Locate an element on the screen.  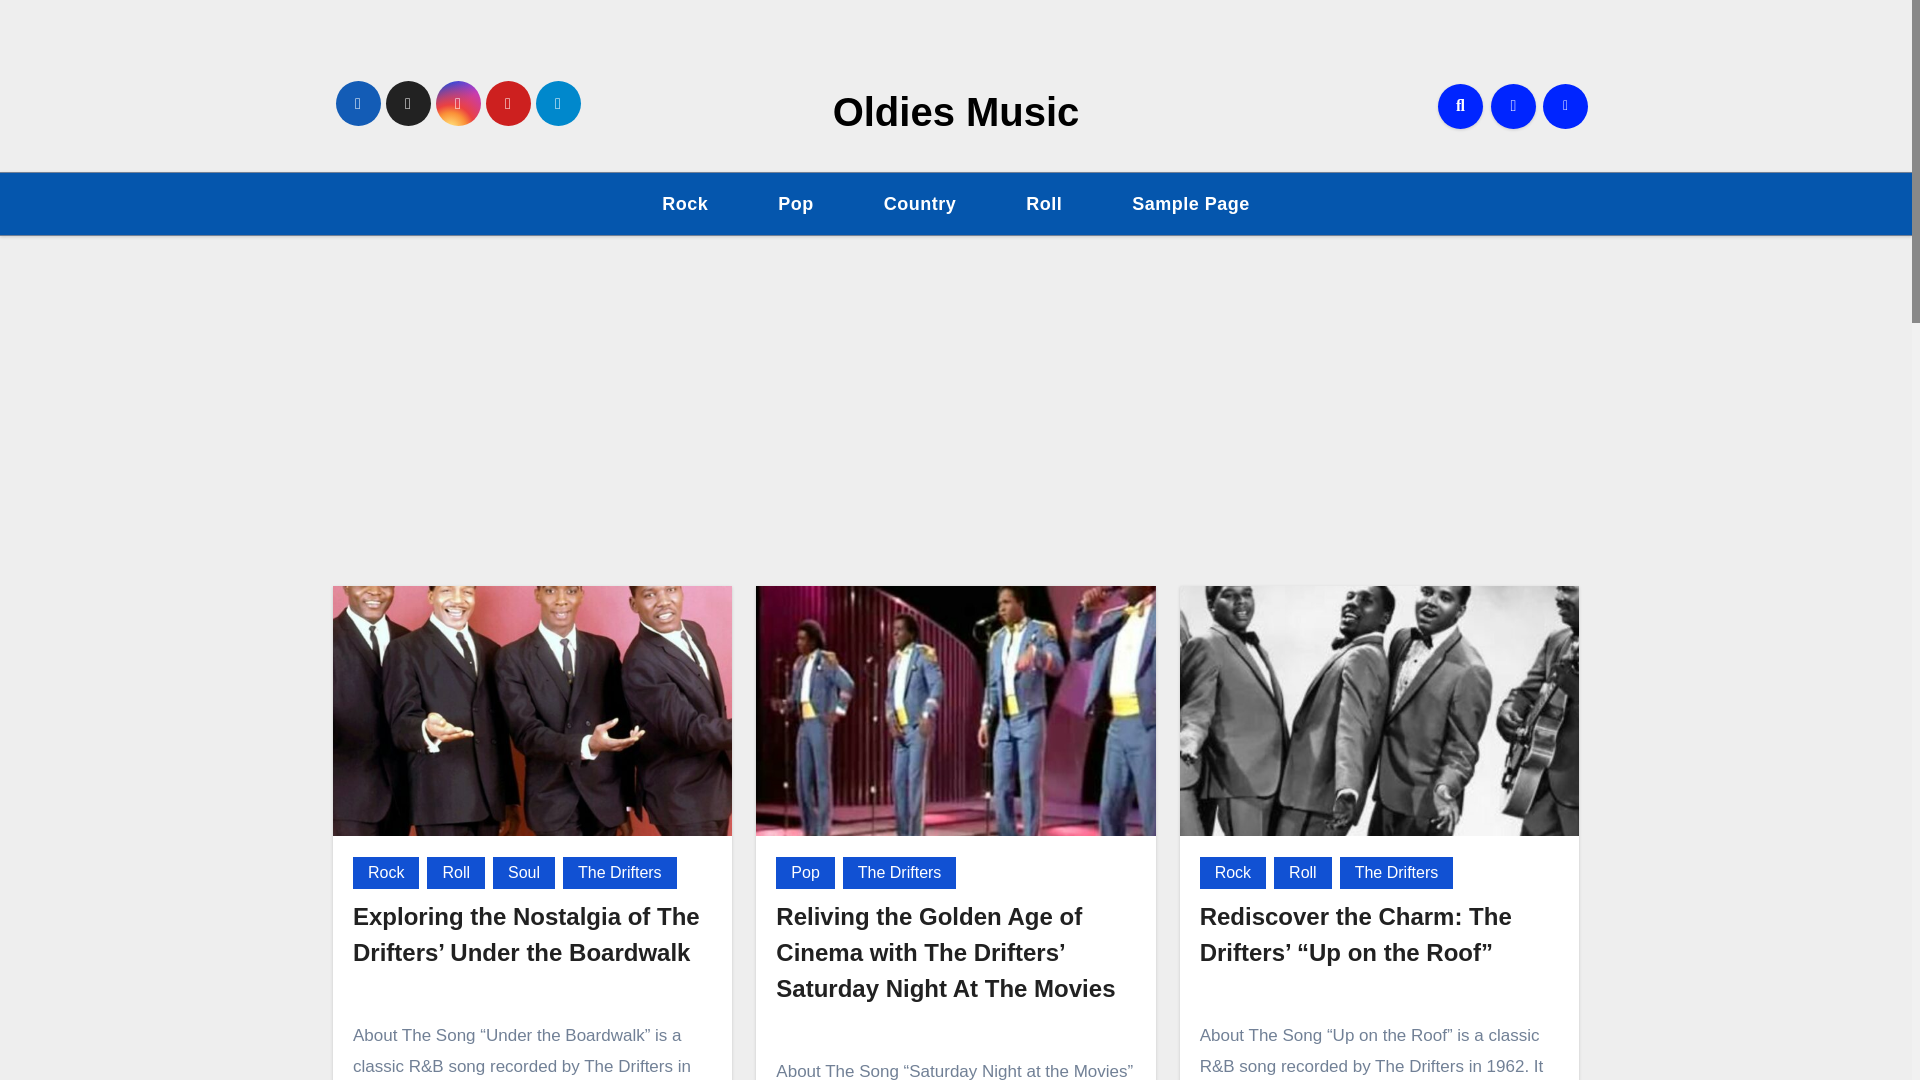
The Drifters is located at coordinates (1396, 872).